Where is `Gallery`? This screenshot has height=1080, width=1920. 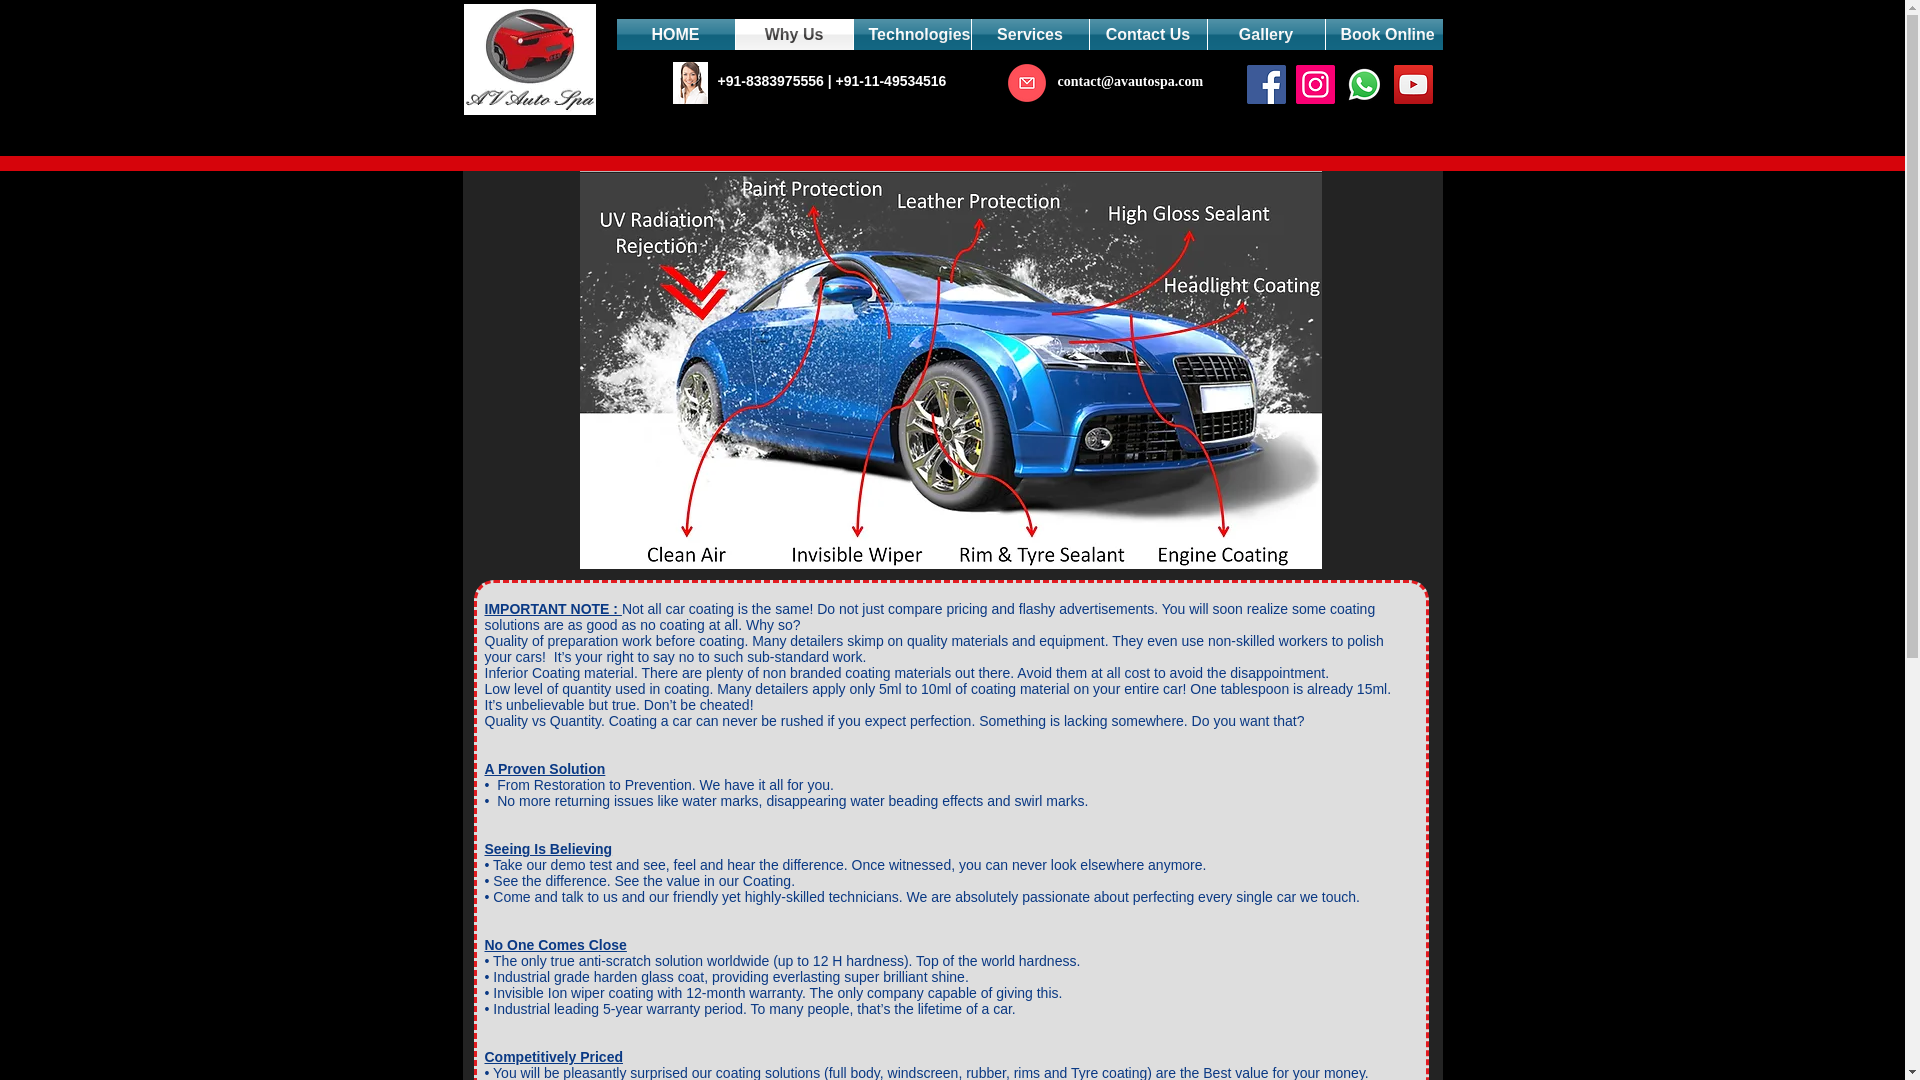
Gallery is located at coordinates (1266, 34).